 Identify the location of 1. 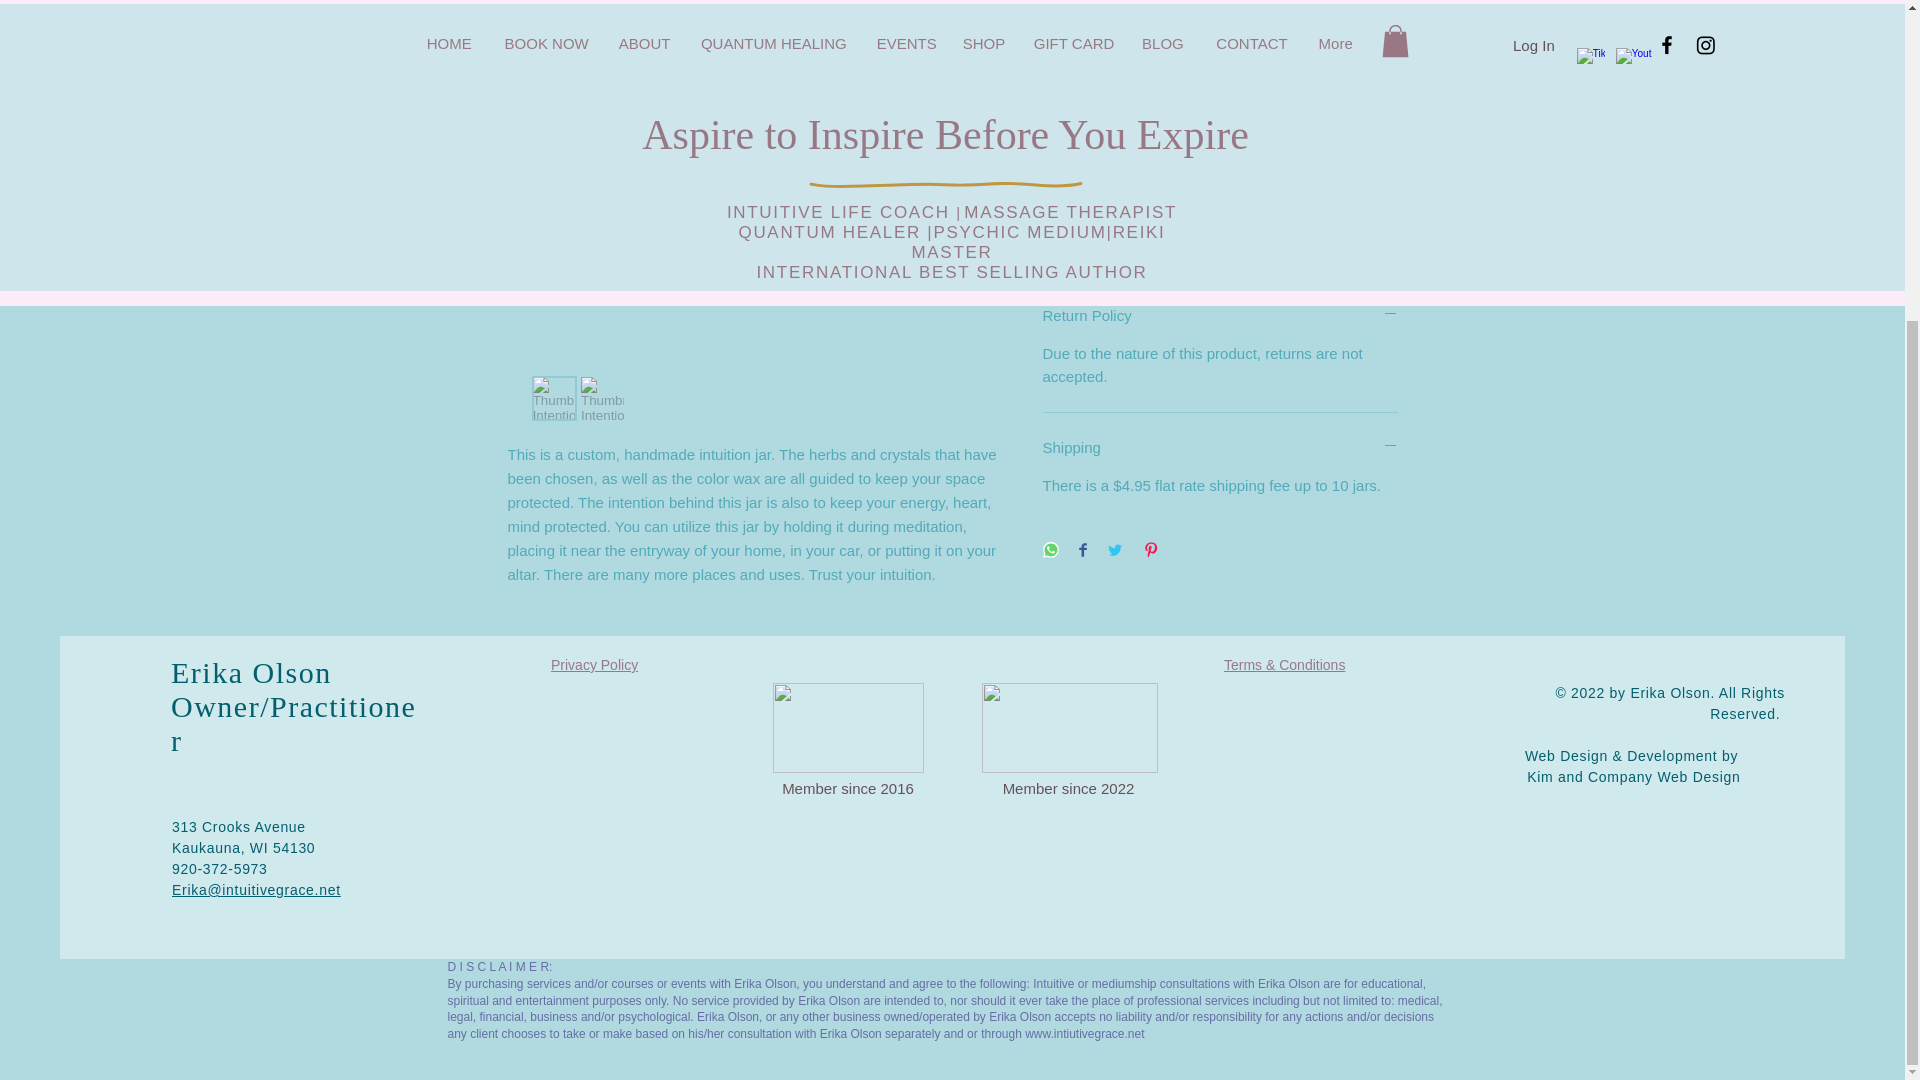
(1080, 164).